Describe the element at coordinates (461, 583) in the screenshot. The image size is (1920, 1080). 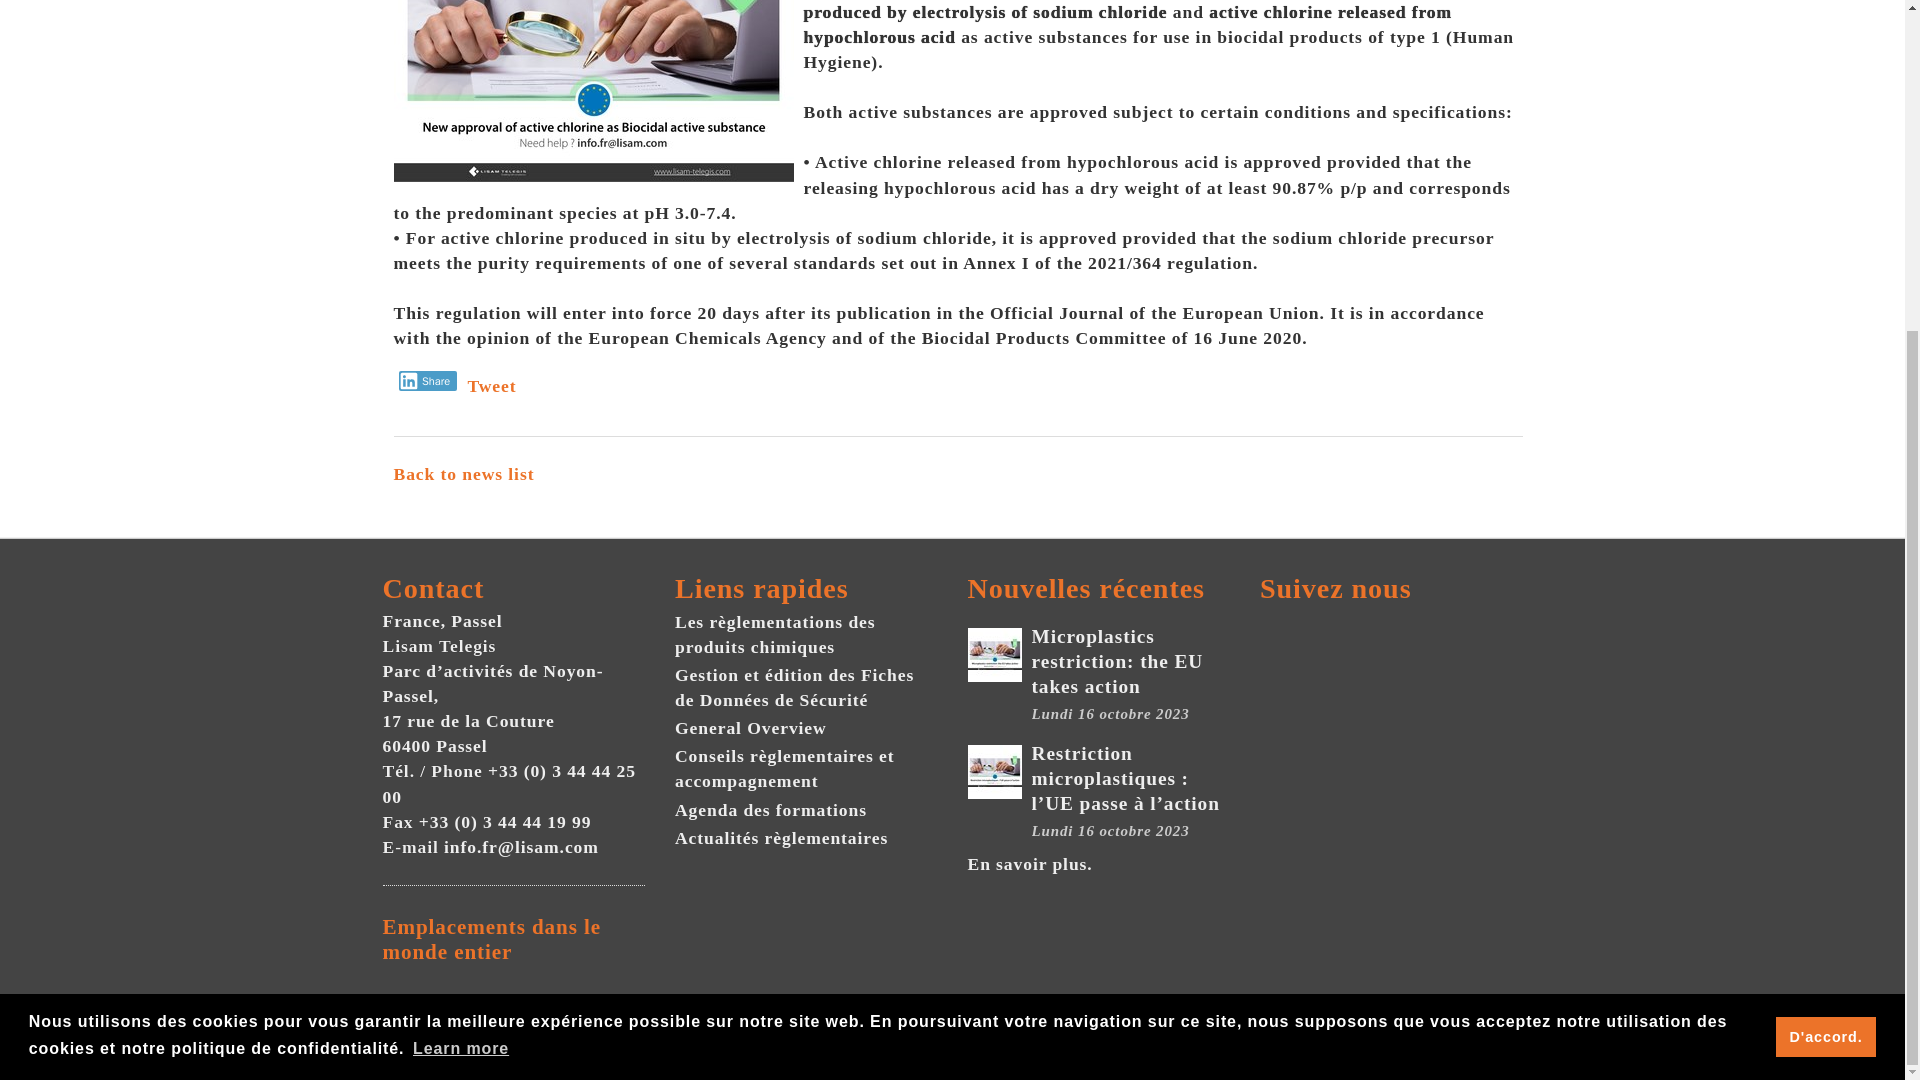
I see `Learn more` at that location.